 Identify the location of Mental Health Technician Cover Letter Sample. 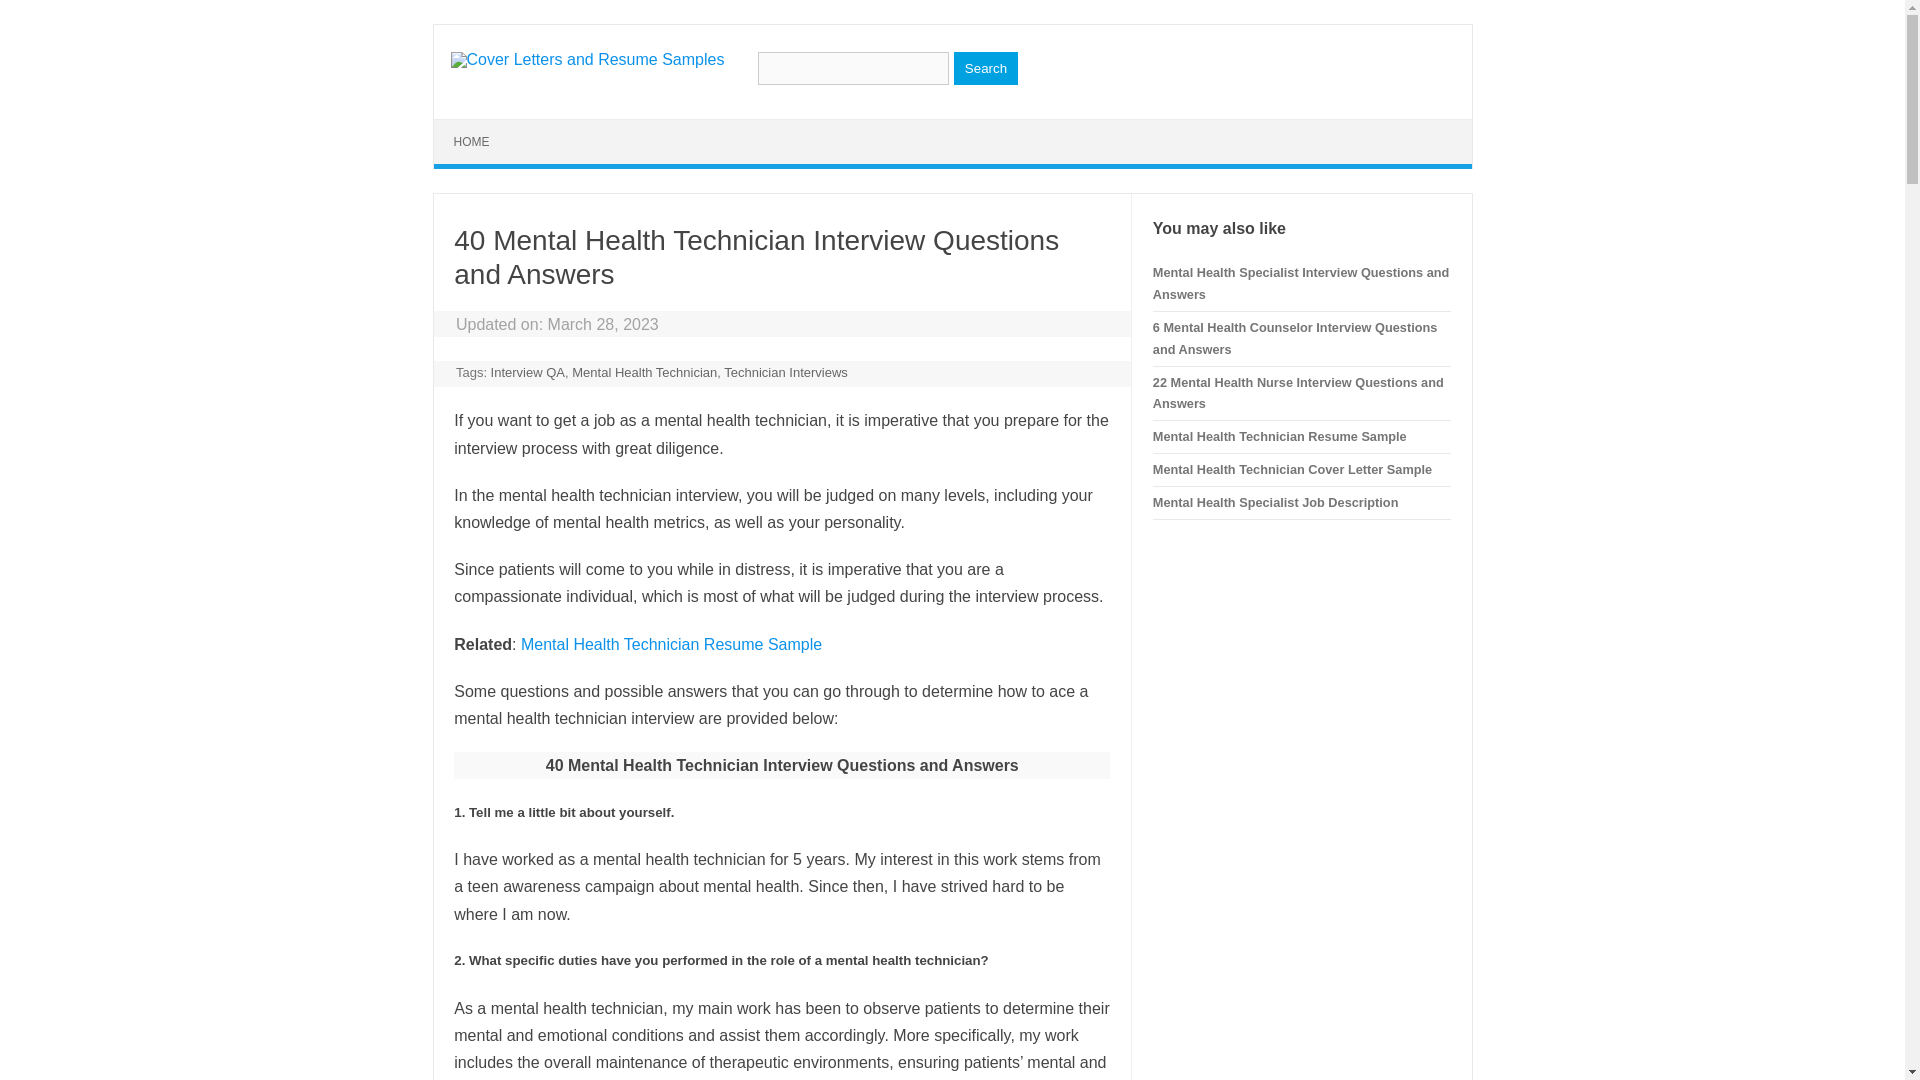
(1292, 470).